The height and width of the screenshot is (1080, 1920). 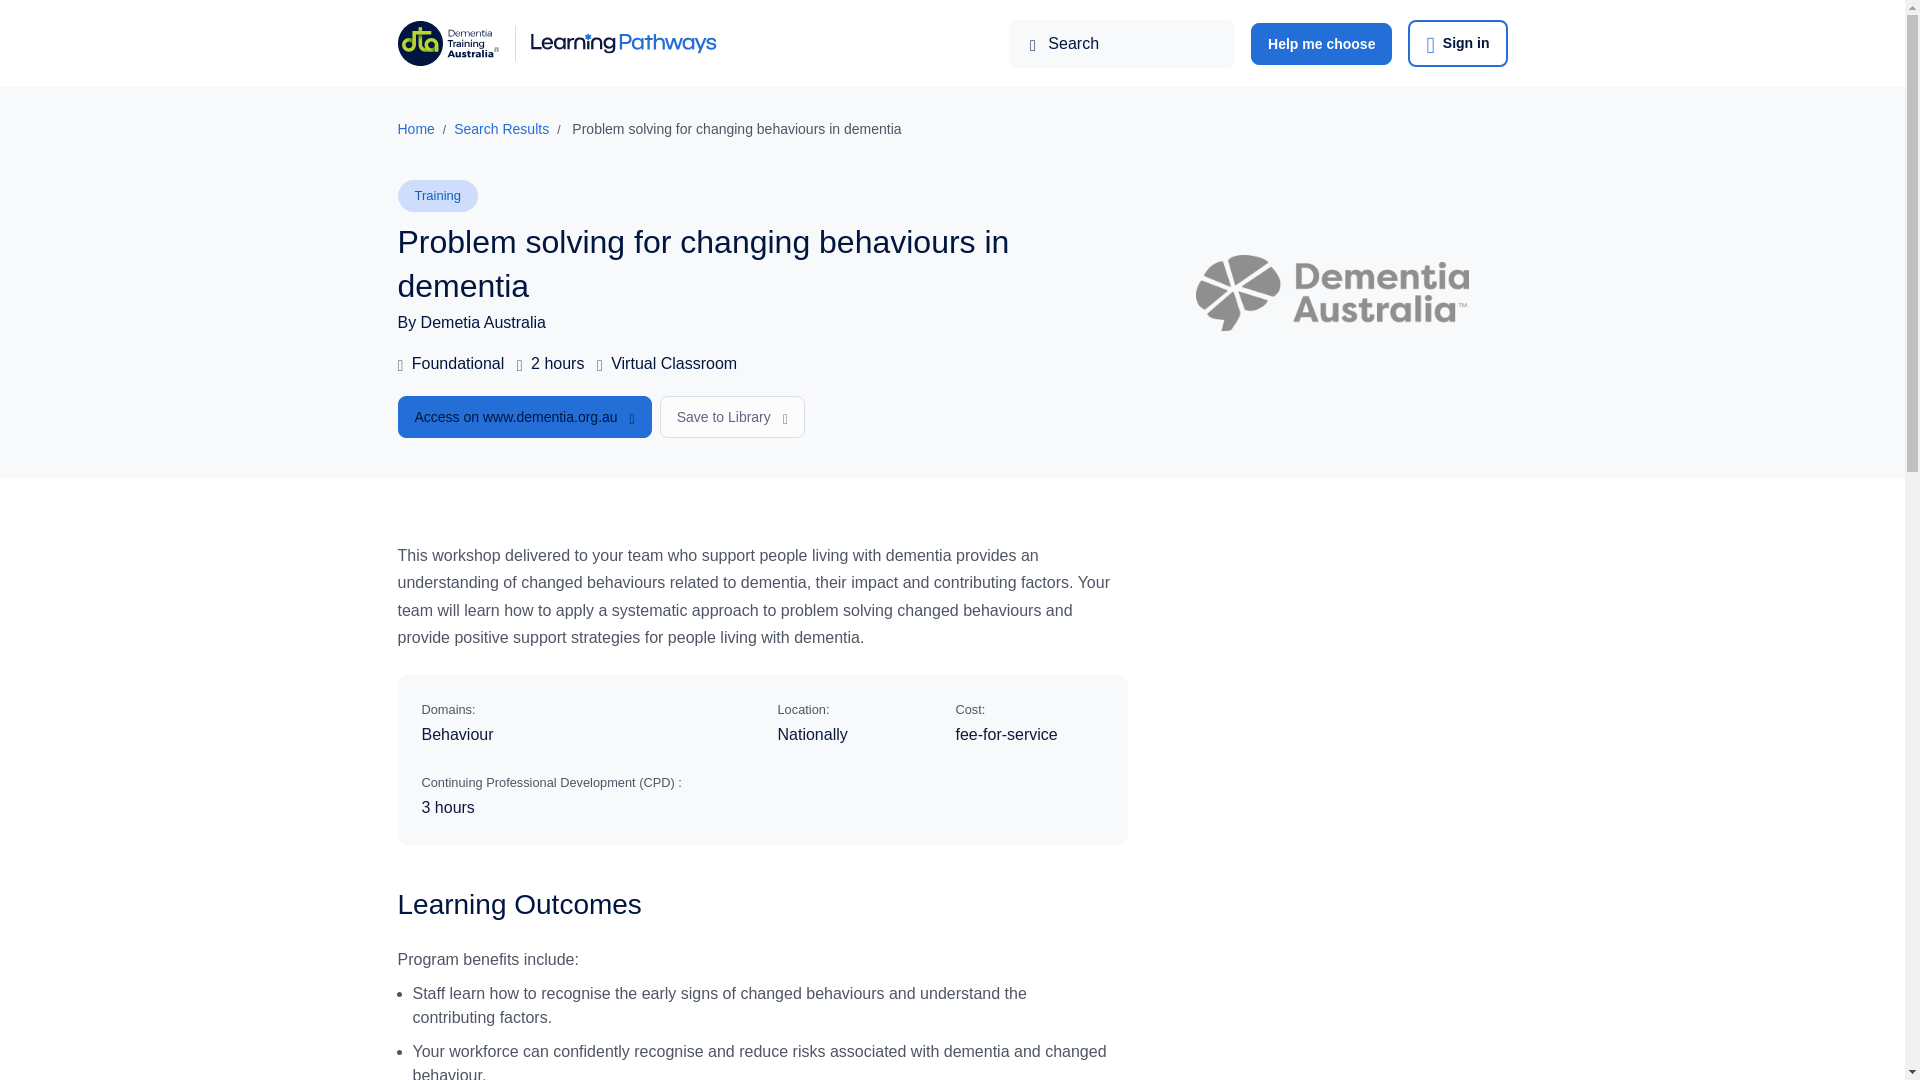 I want to click on Sign in, so click(x=1457, y=43).